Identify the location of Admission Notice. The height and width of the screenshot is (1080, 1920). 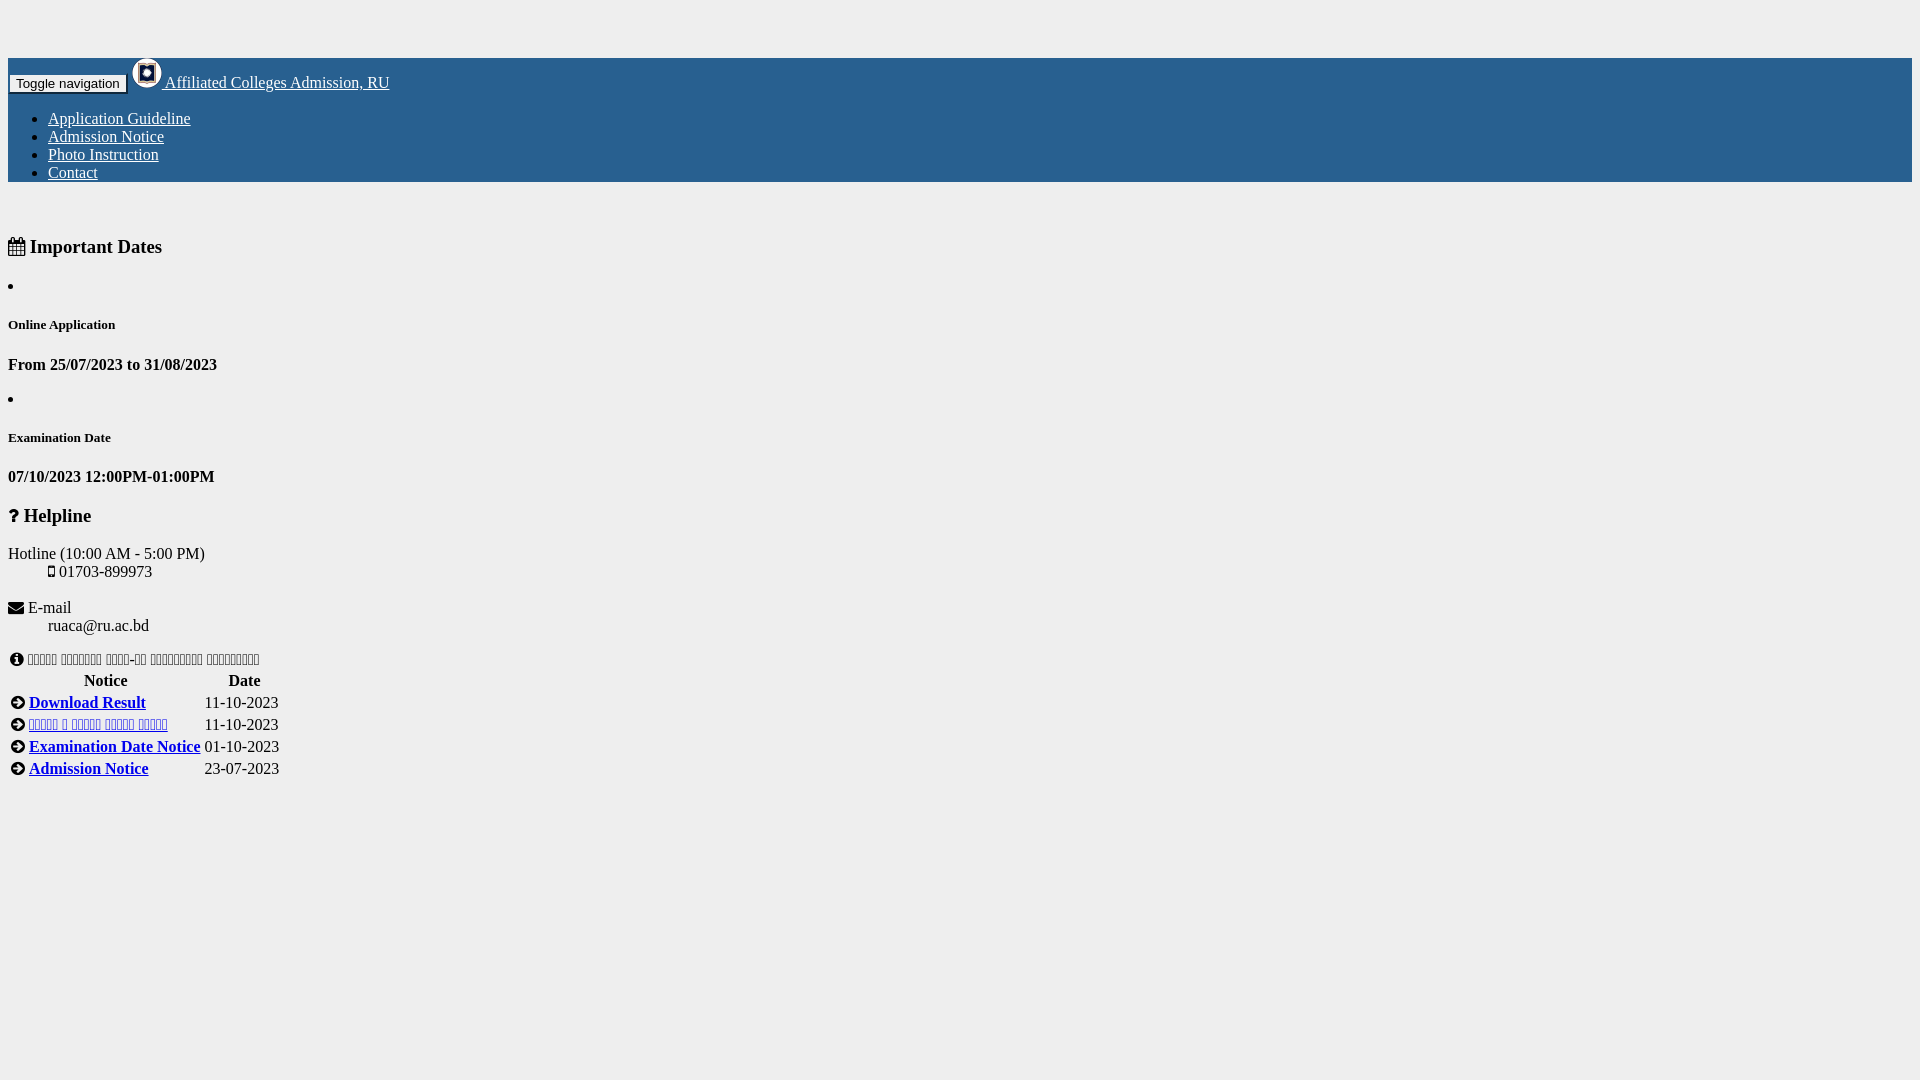
(106, 136).